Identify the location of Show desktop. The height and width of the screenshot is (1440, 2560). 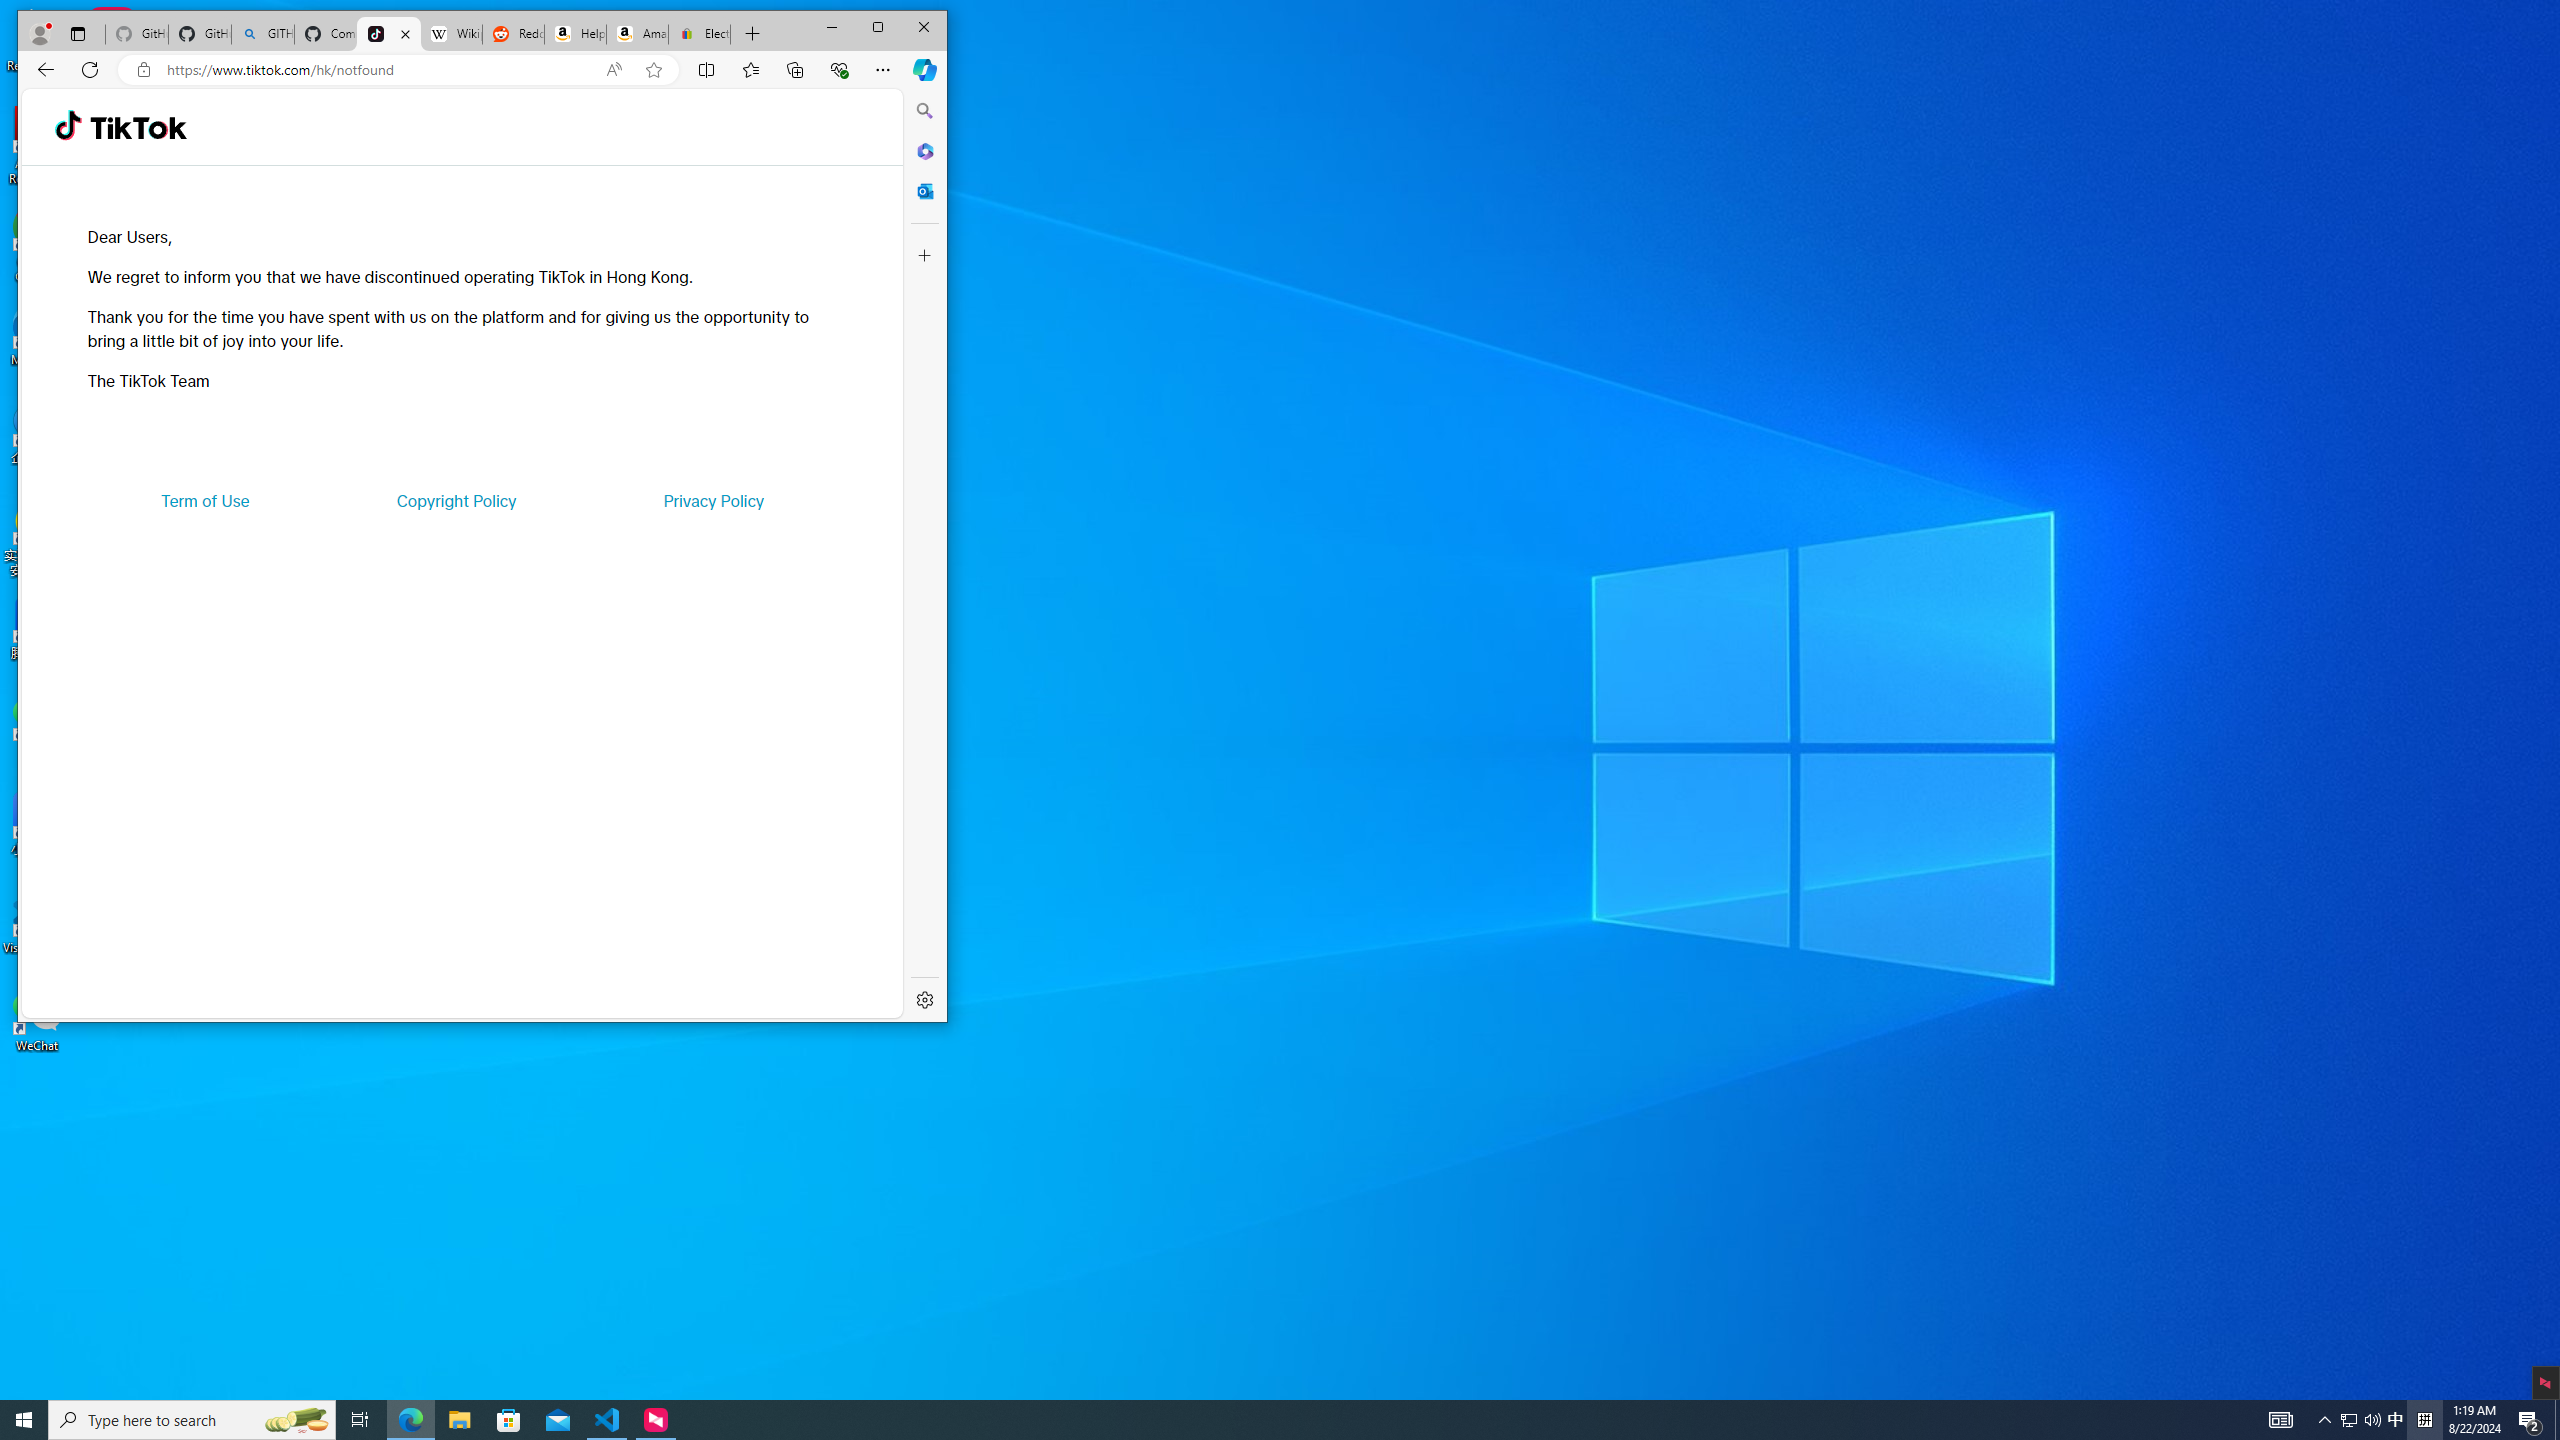
(608, 1420).